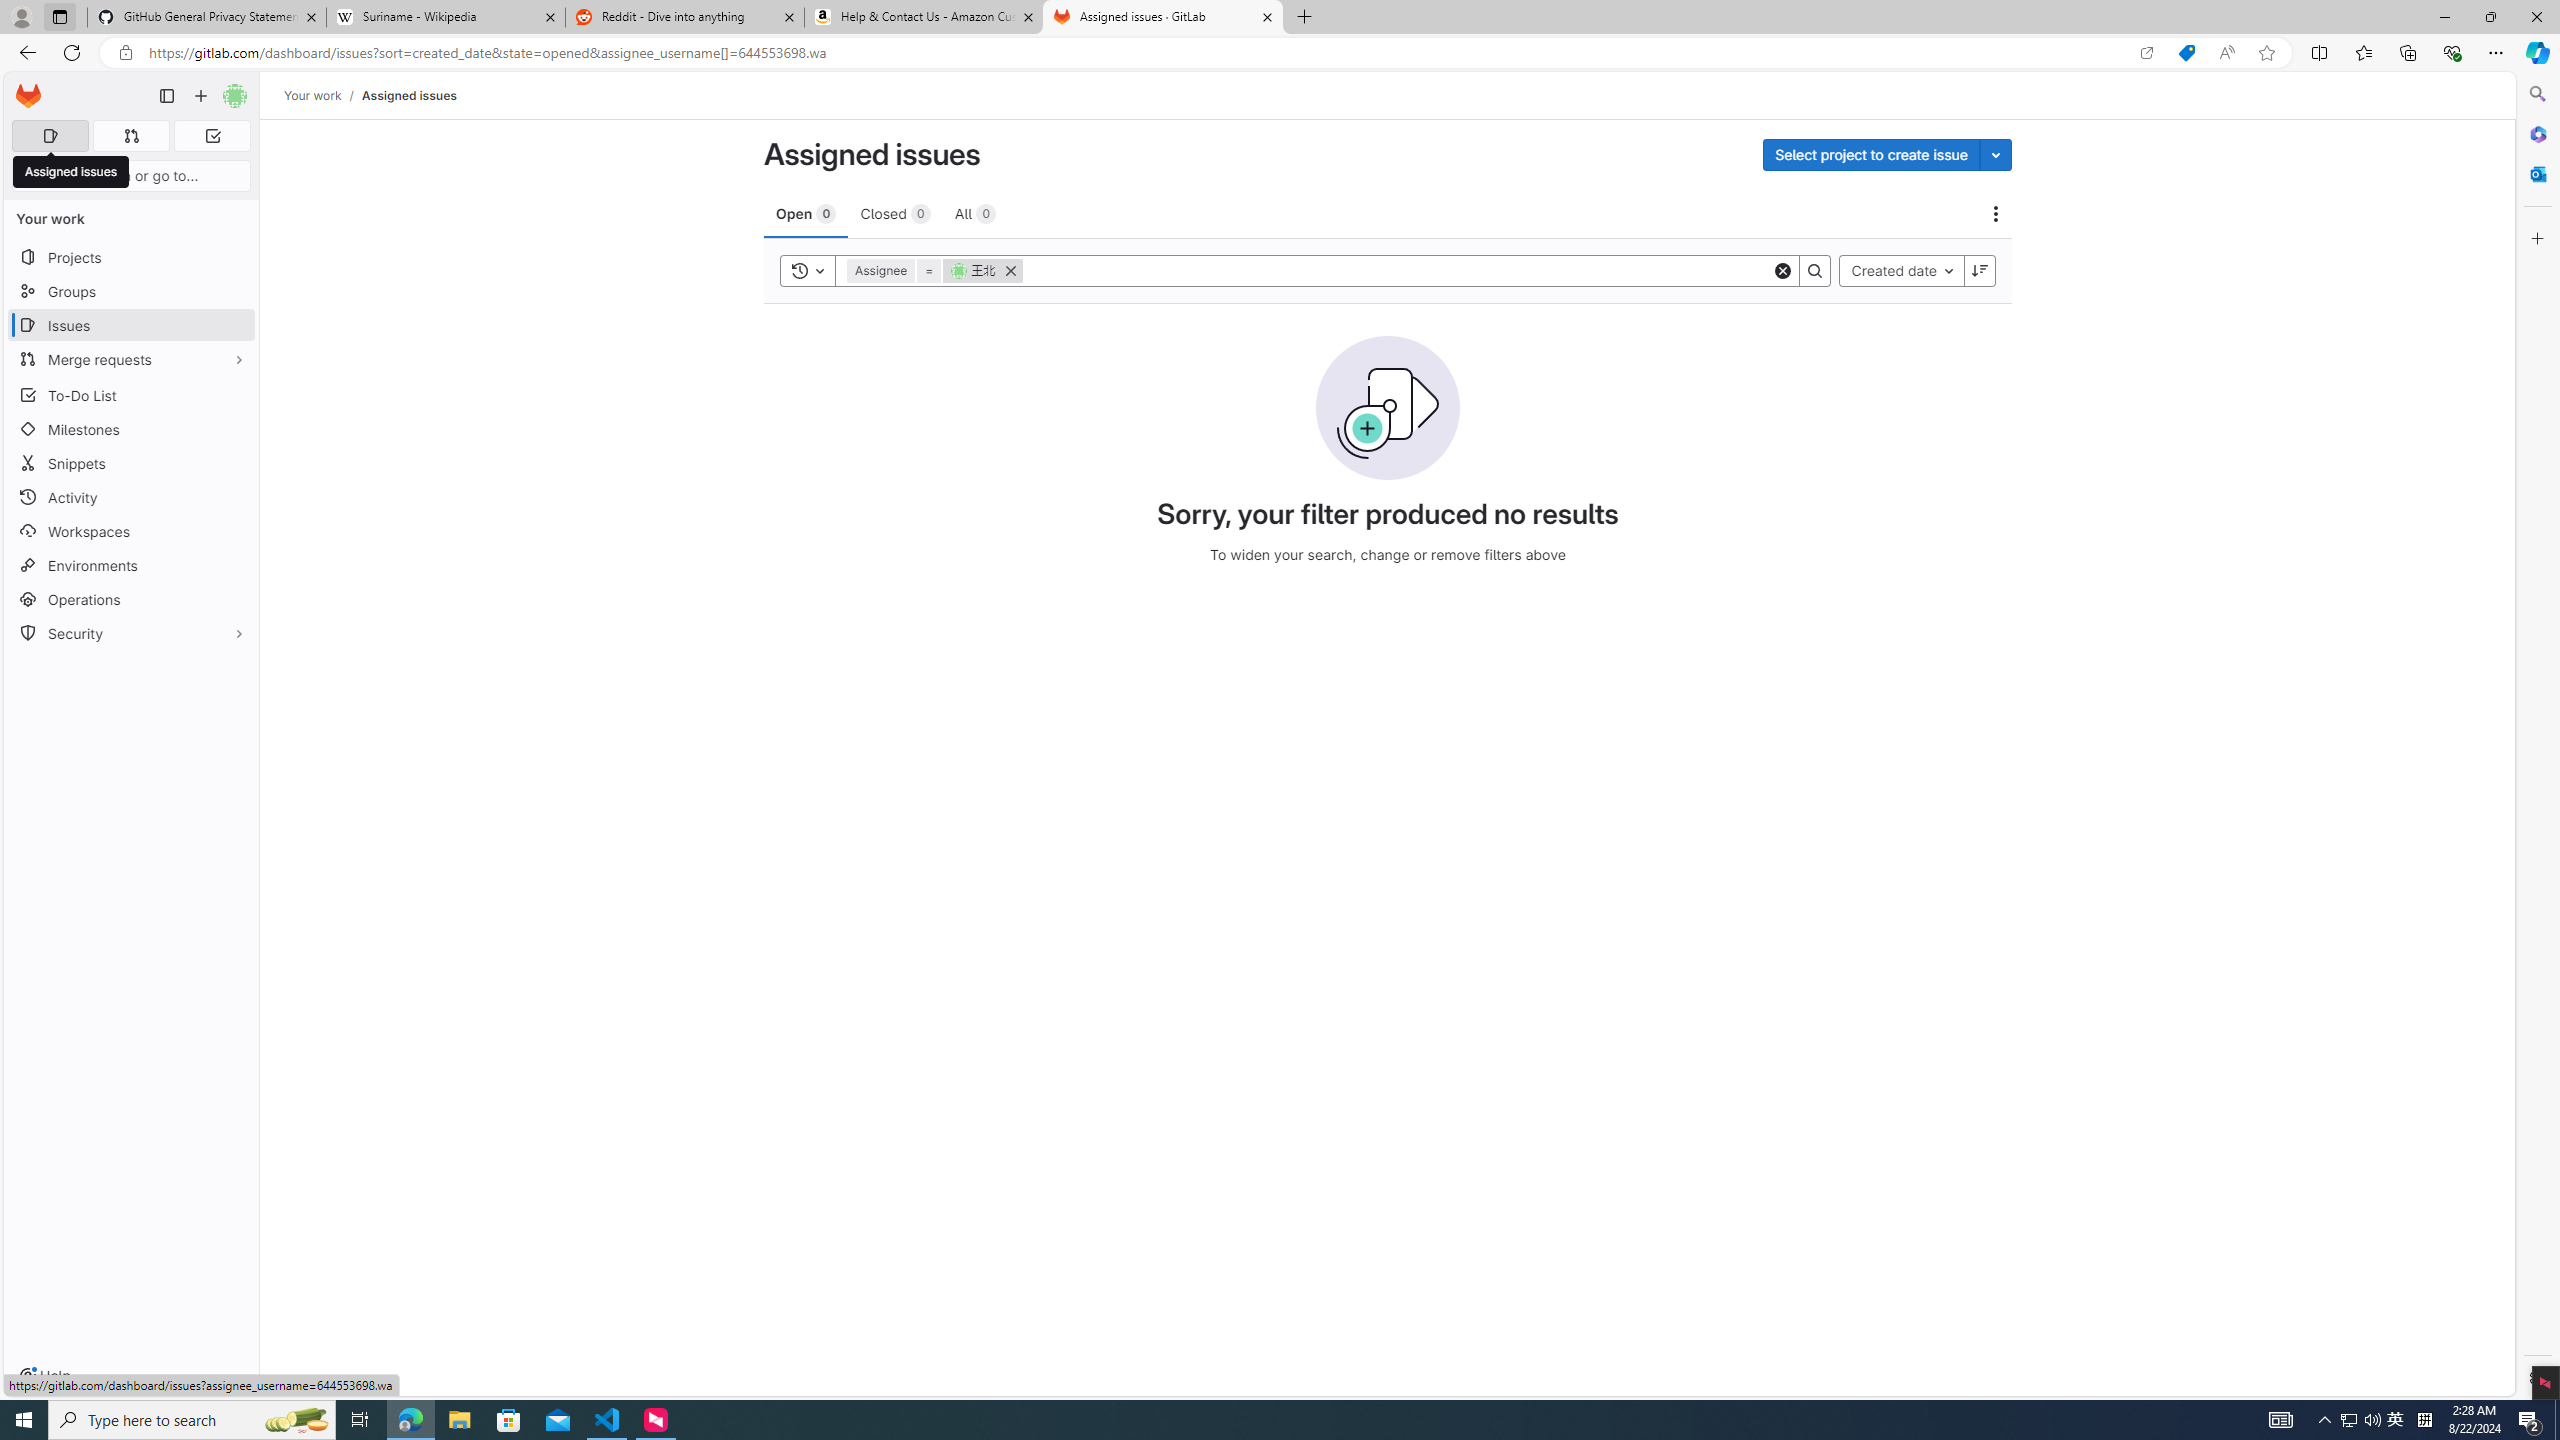 The width and height of the screenshot is (2560, 1440). What do you see at coordinates (1995, 214) in the screenshot?
I see `Actions` at bounding box center [1995, 214].